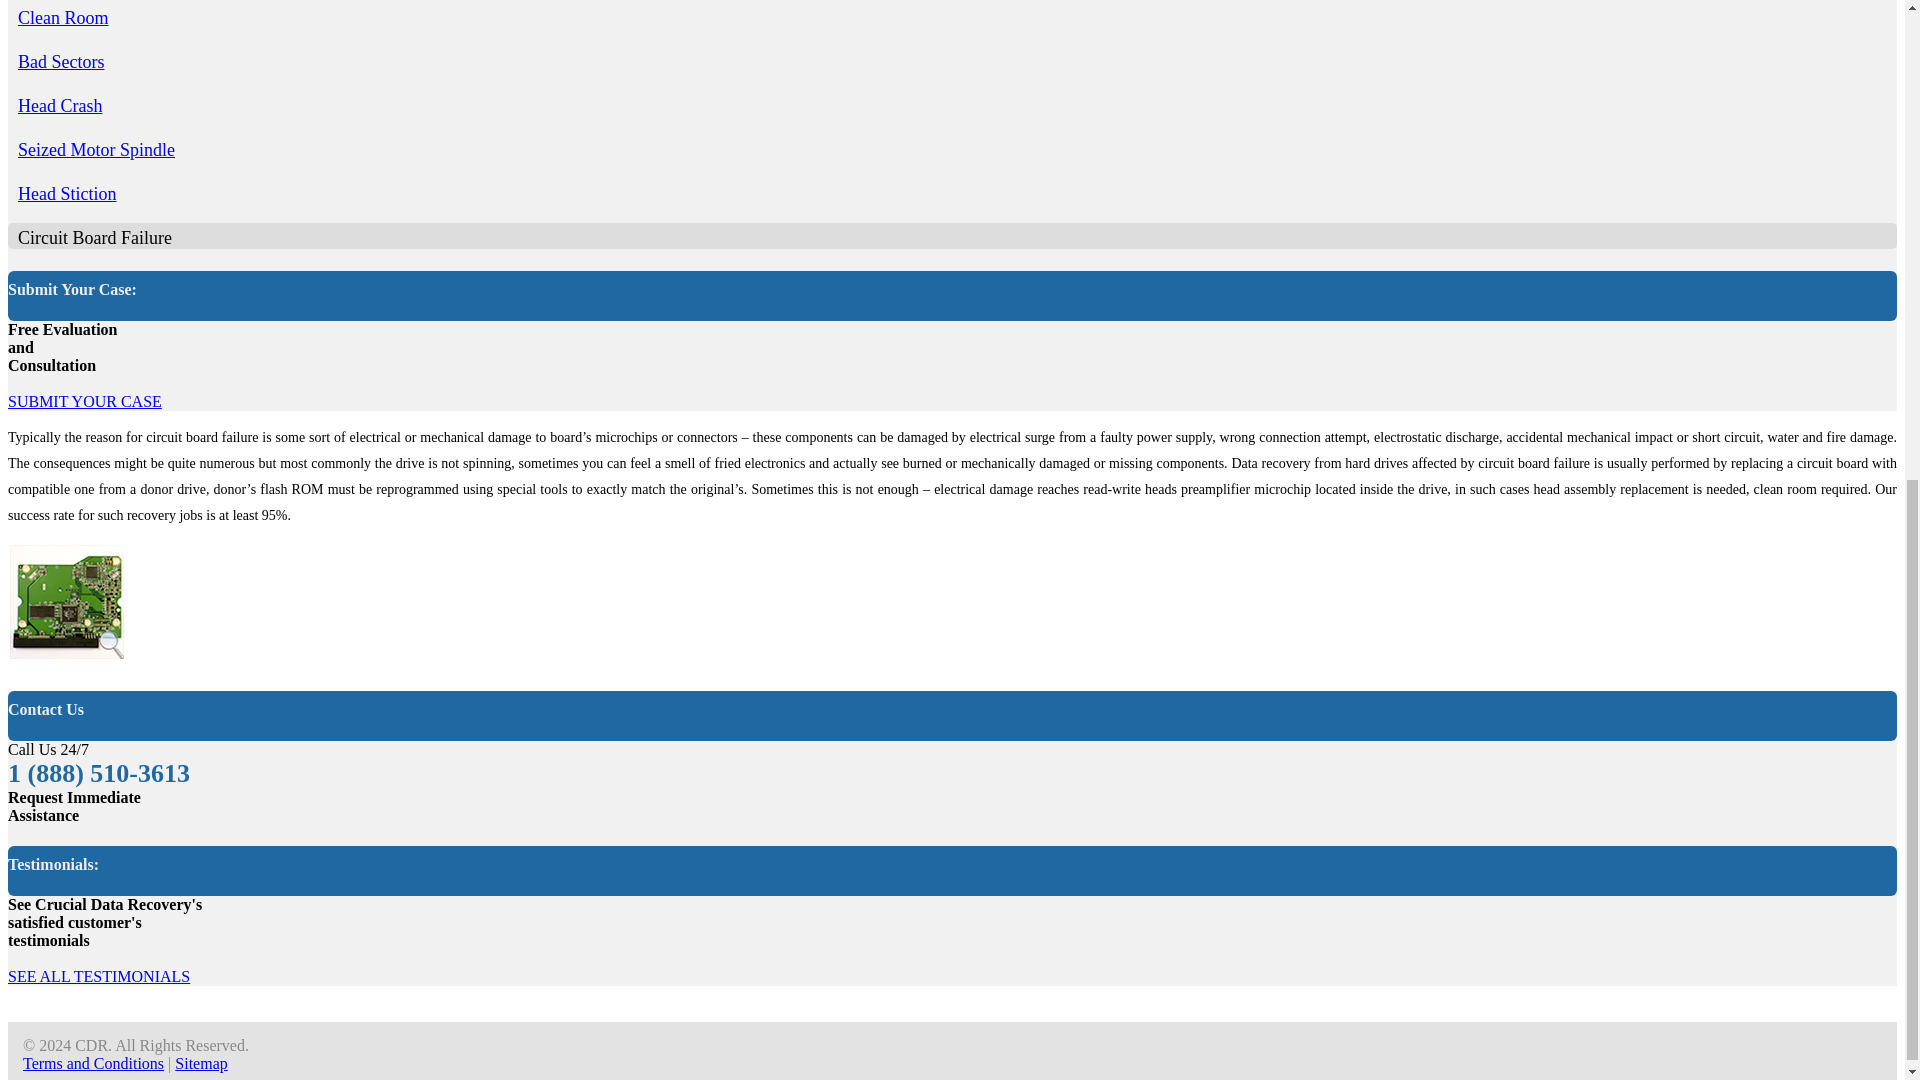 This screenshot has height=1080, width=1920. I want to click on Clean Room, so click(63, 18).